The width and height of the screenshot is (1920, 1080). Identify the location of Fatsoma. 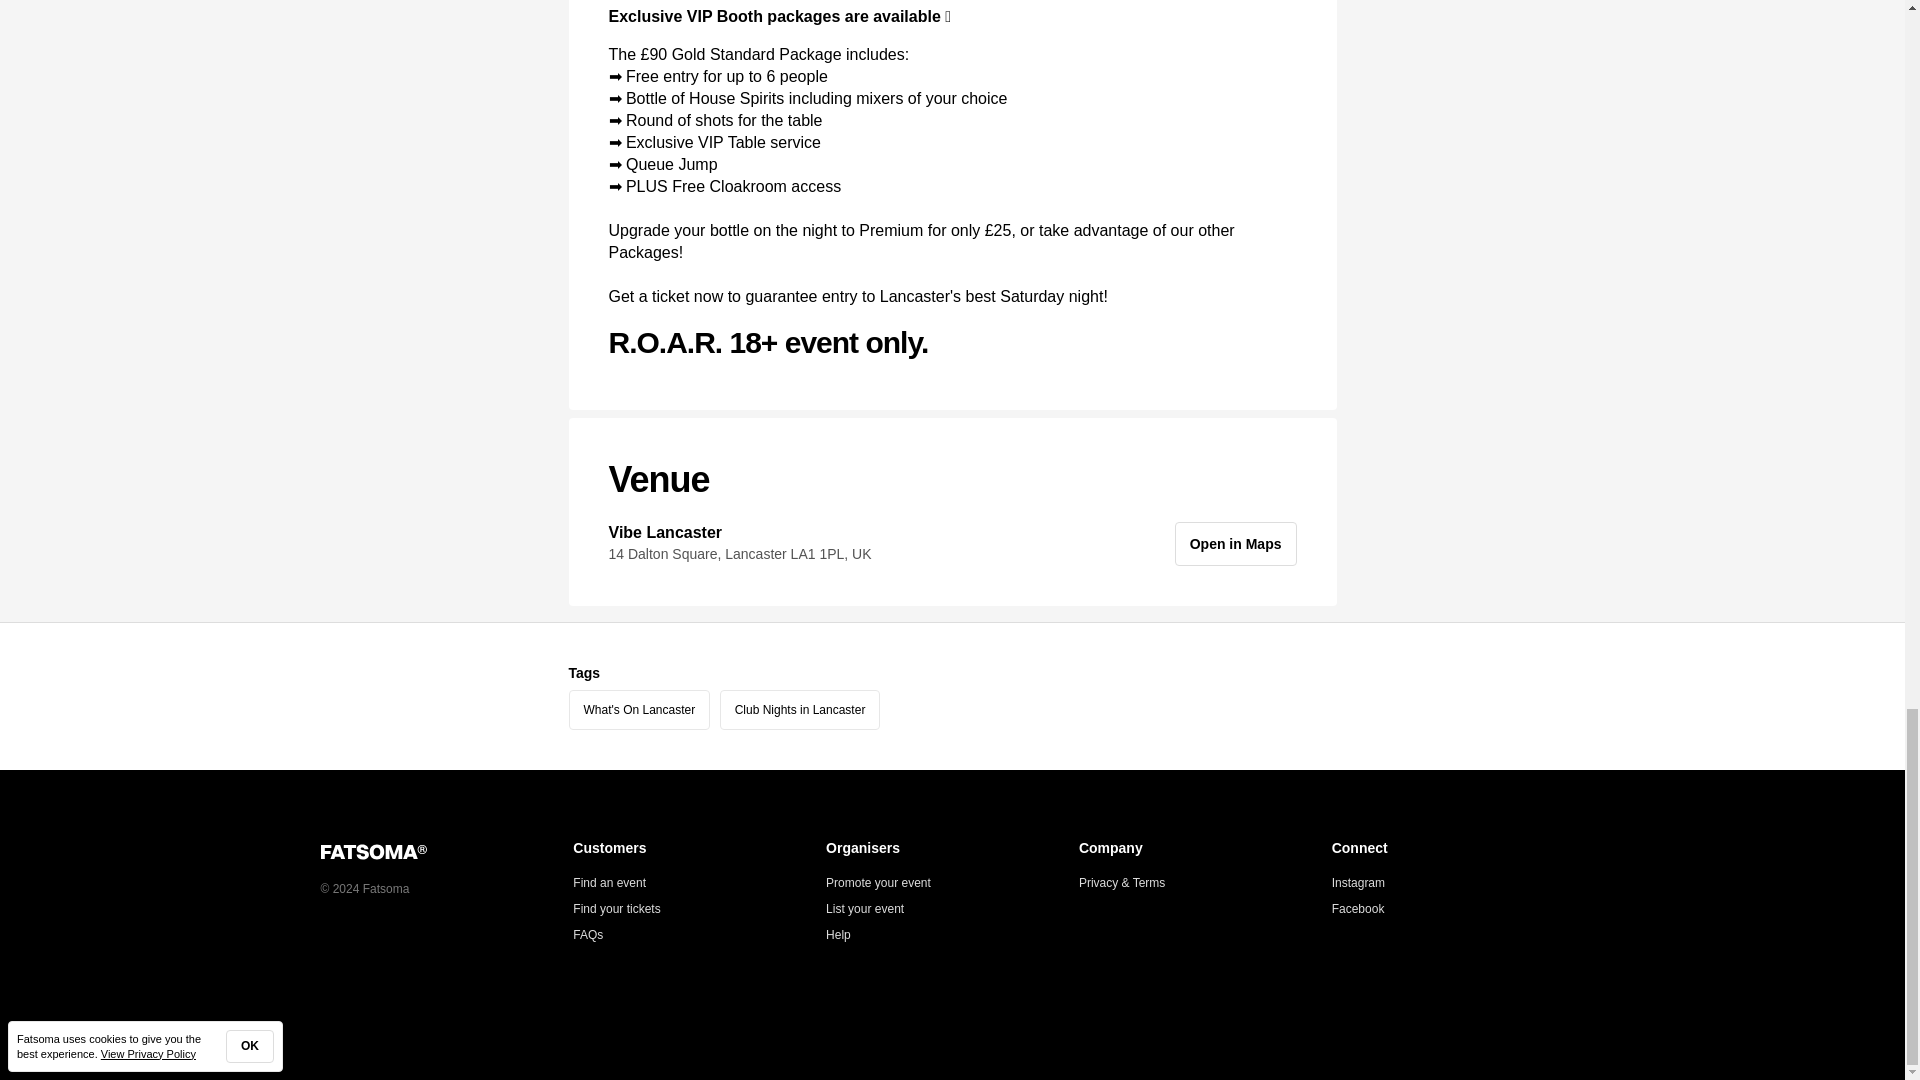
(446, 851).